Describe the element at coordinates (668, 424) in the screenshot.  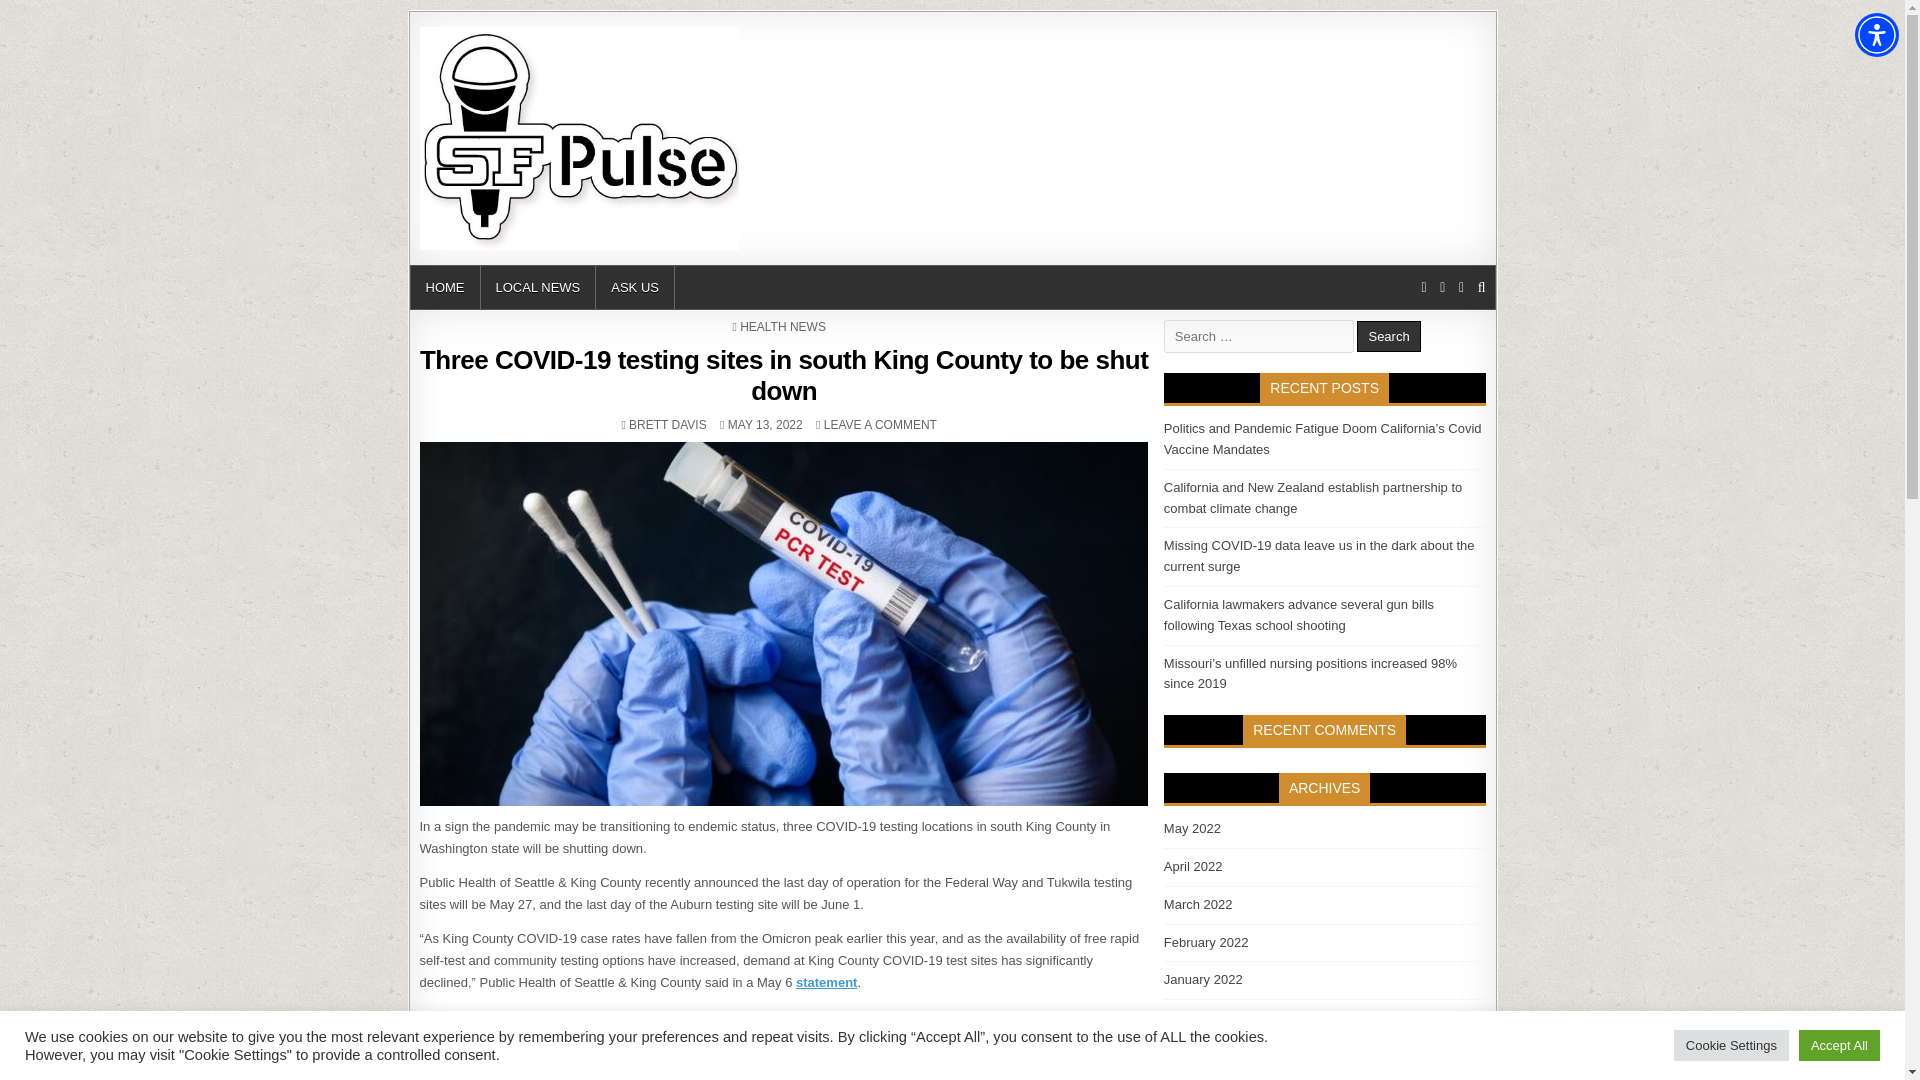
I see `Search` at that location.